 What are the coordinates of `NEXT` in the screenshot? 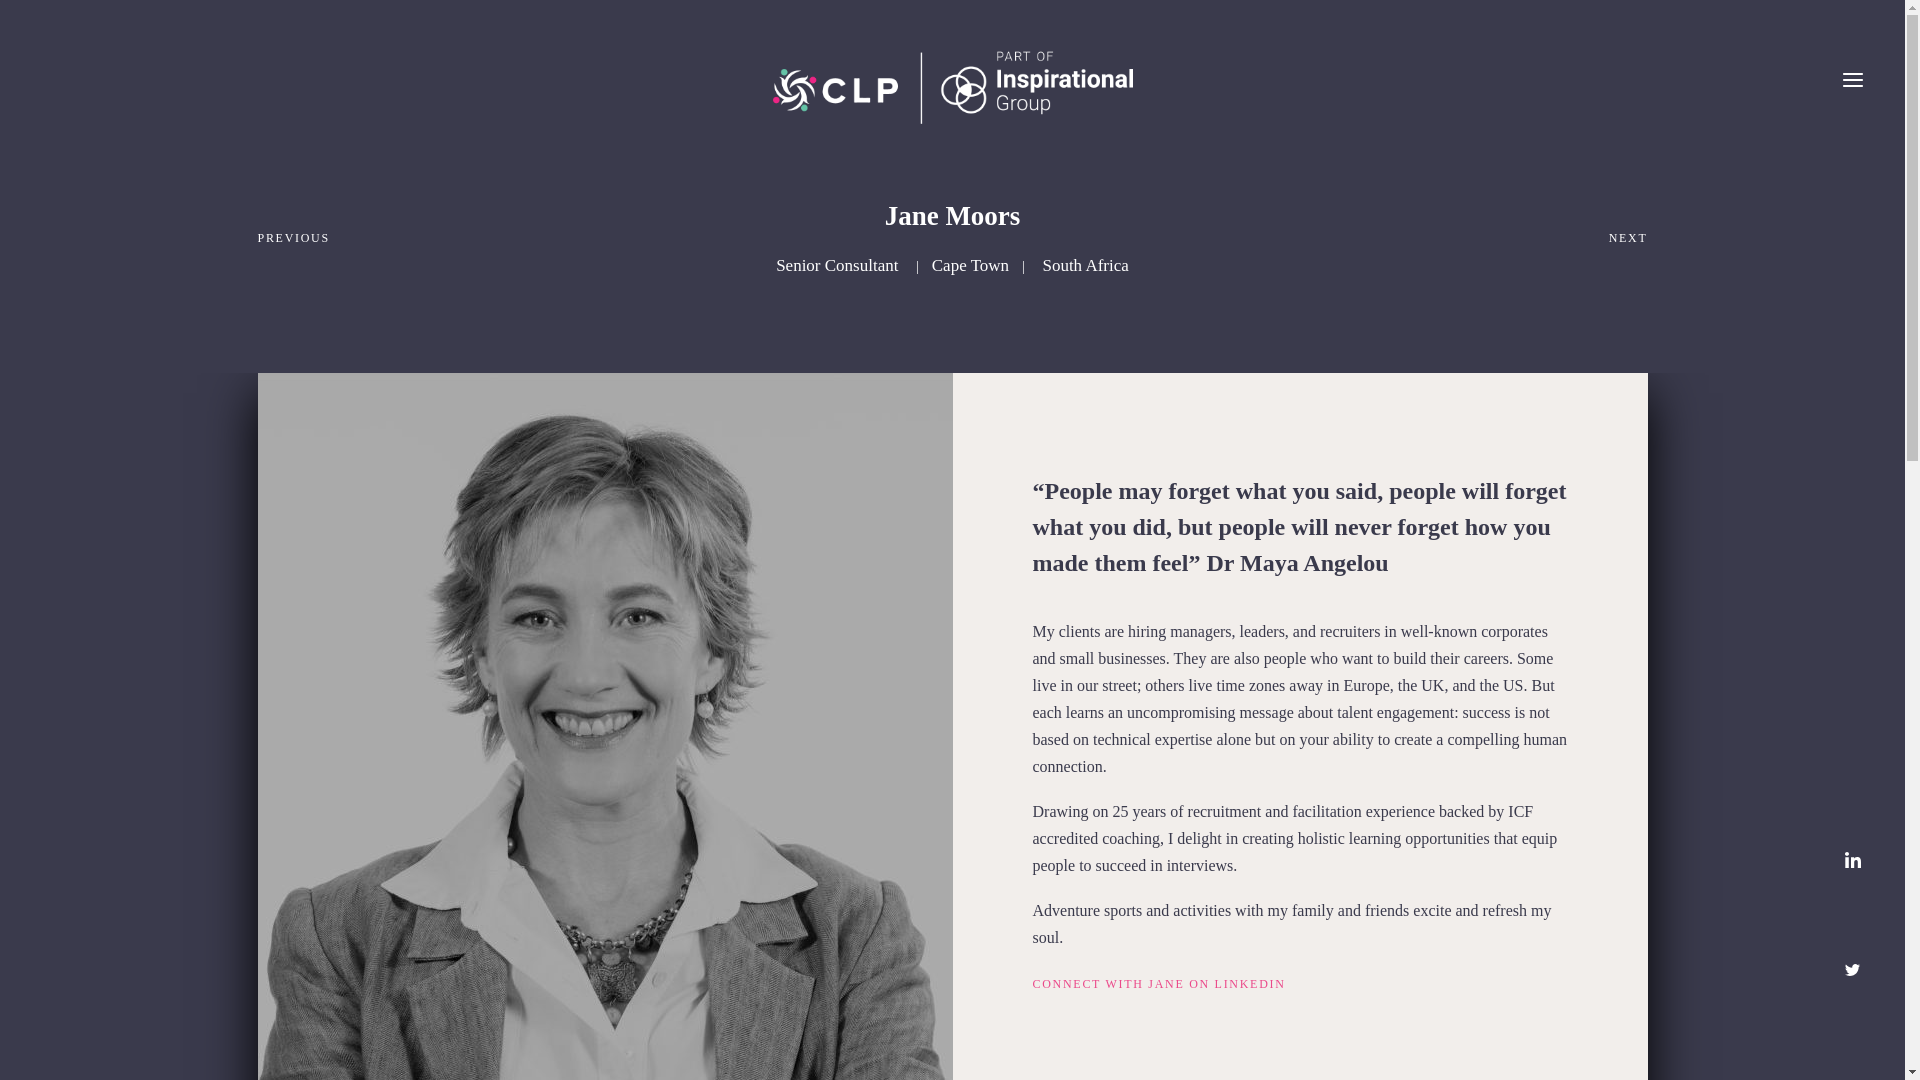 It's located at (1597, 238).